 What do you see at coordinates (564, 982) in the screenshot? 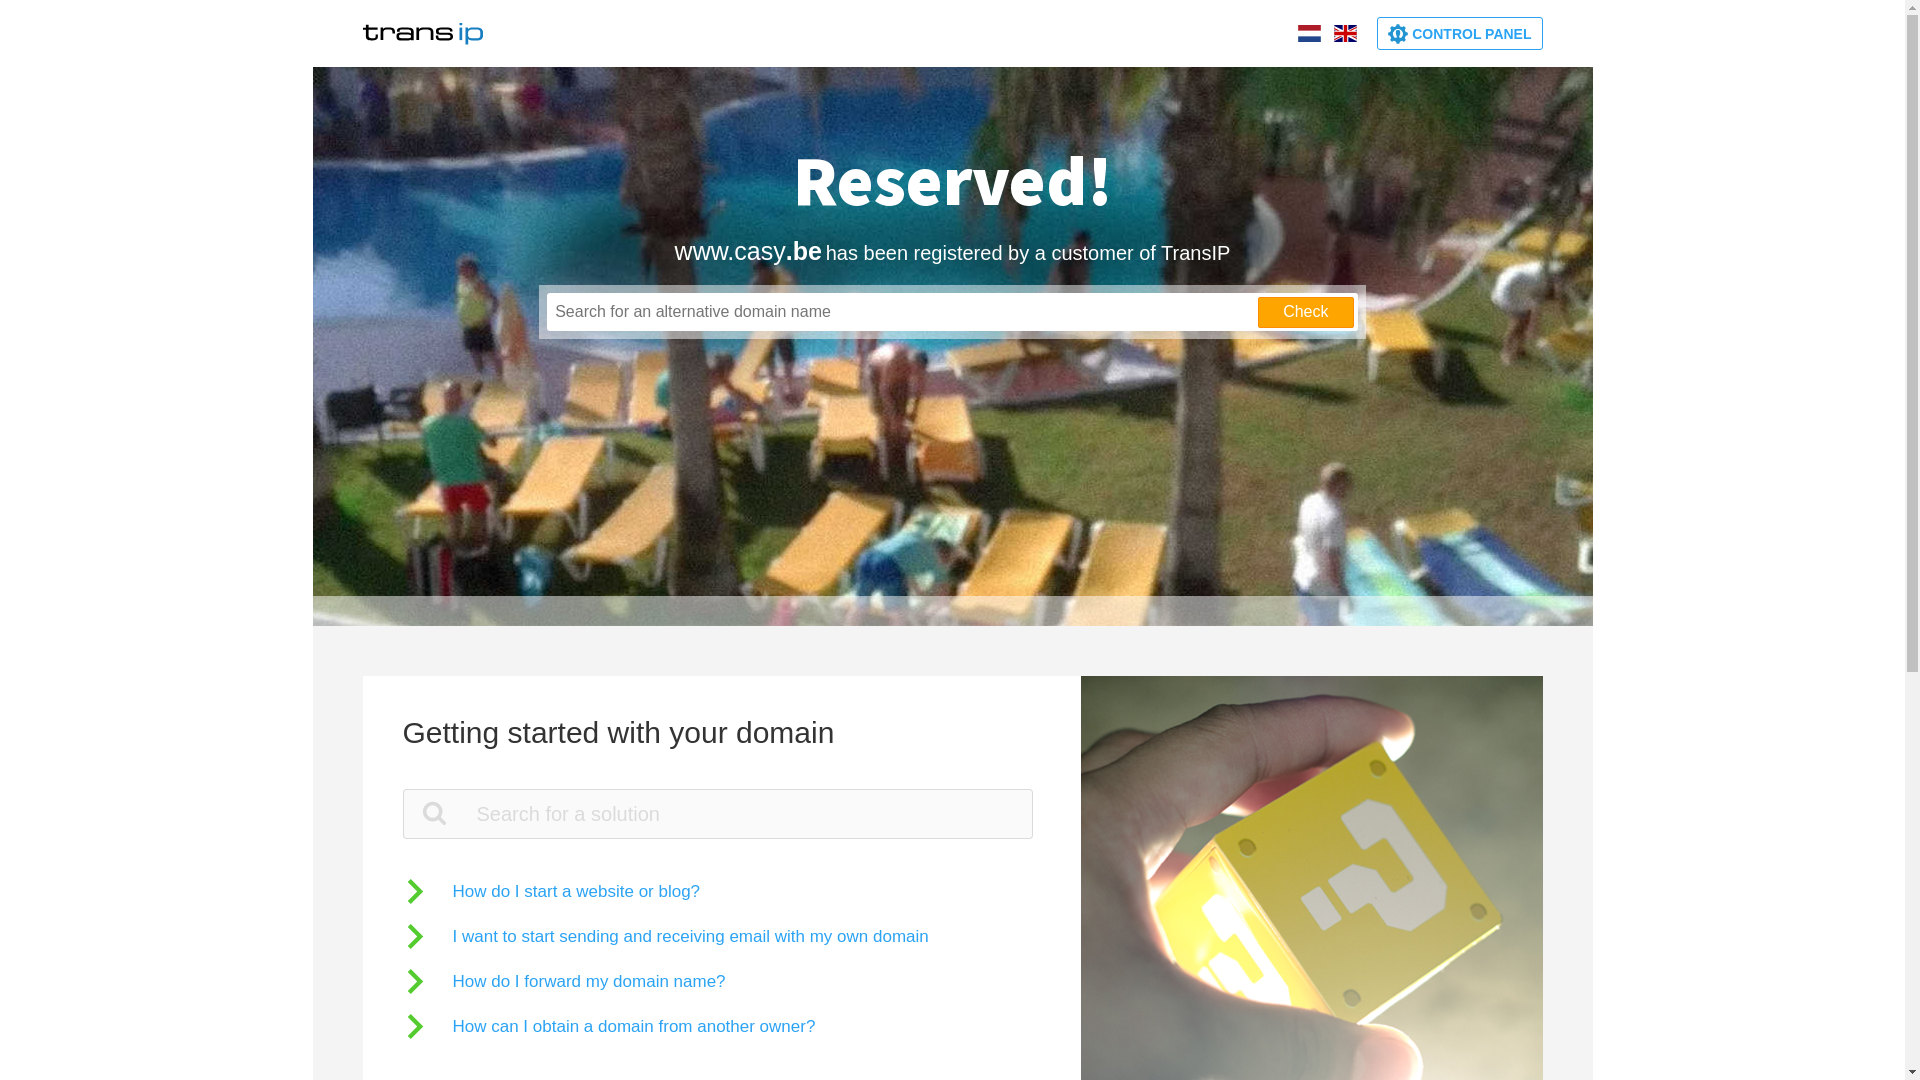
I see `How do I forward my domain name?` at bounding box center [564, 982].